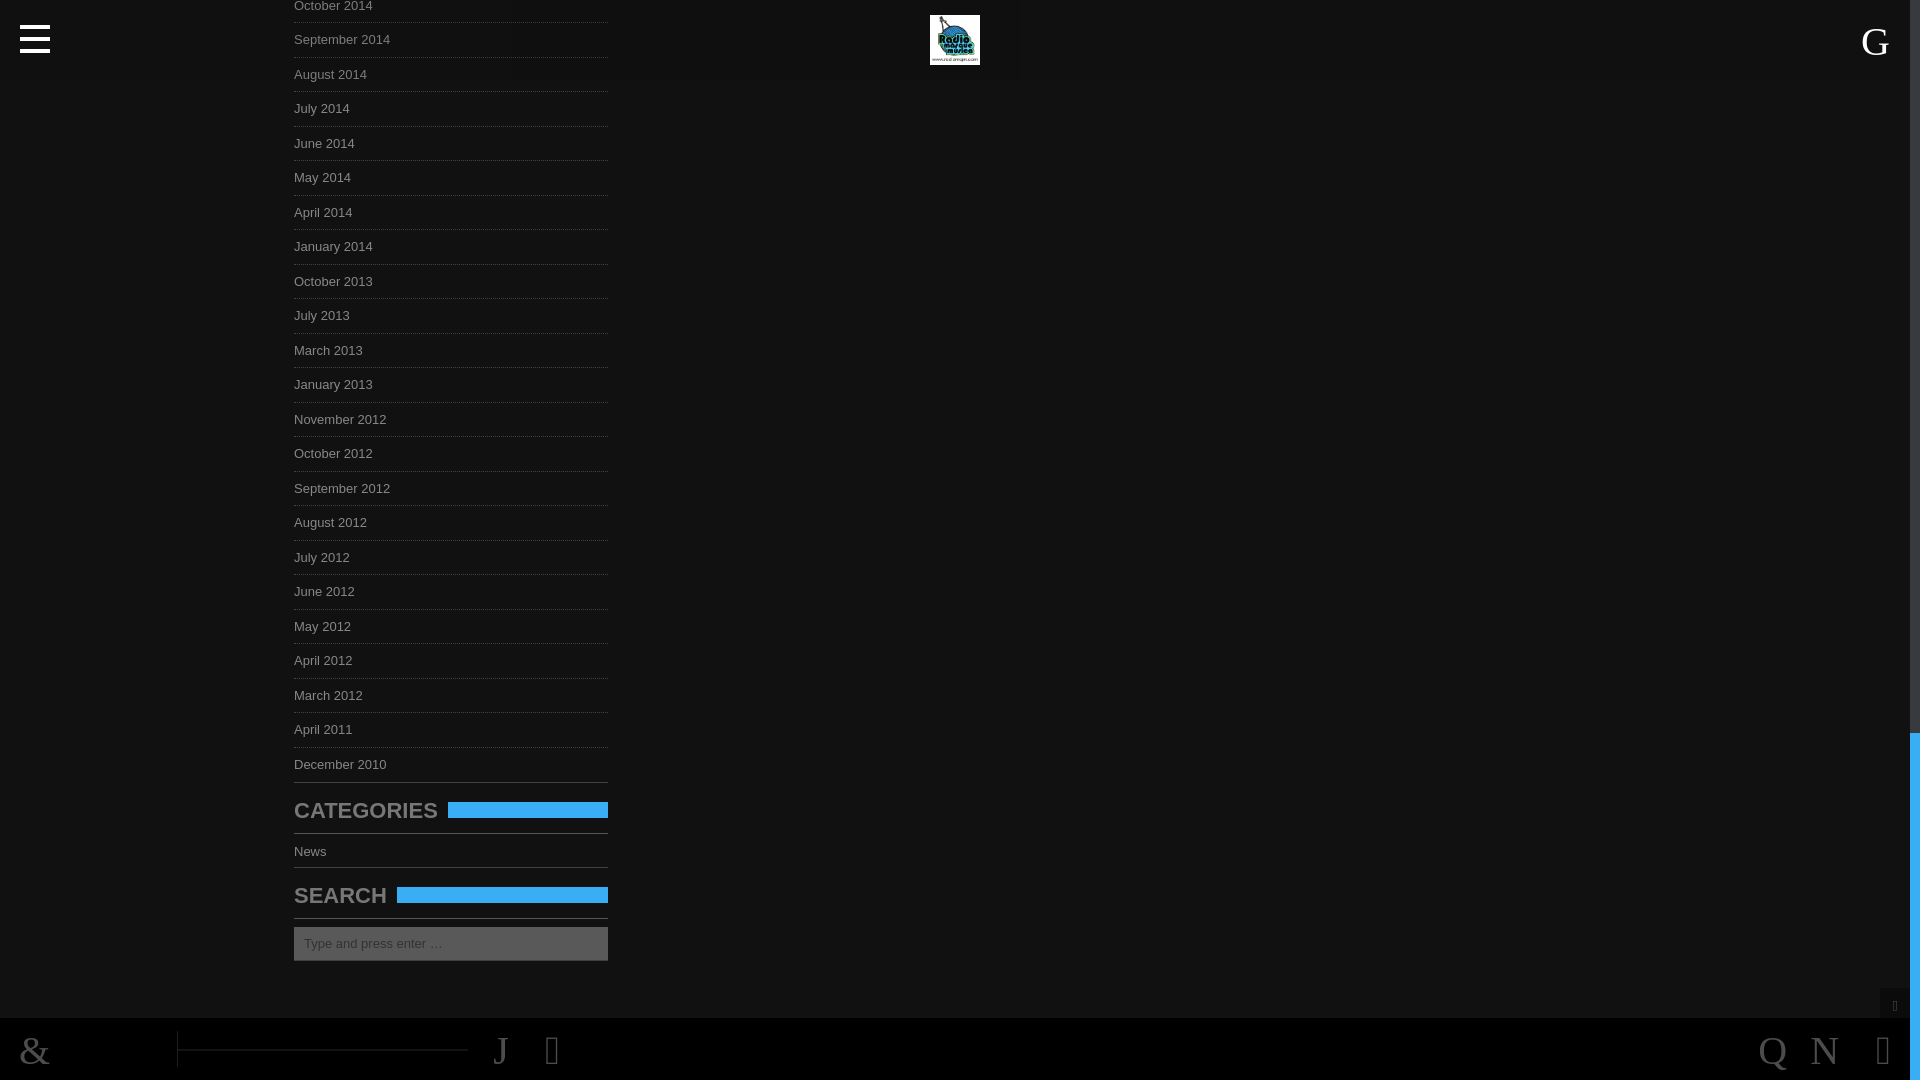 The image size is (1920, 1080). What do you see at coordinates (339, 246) in the screenshot?
I see `January 2014` at bounding box center [339, 246].